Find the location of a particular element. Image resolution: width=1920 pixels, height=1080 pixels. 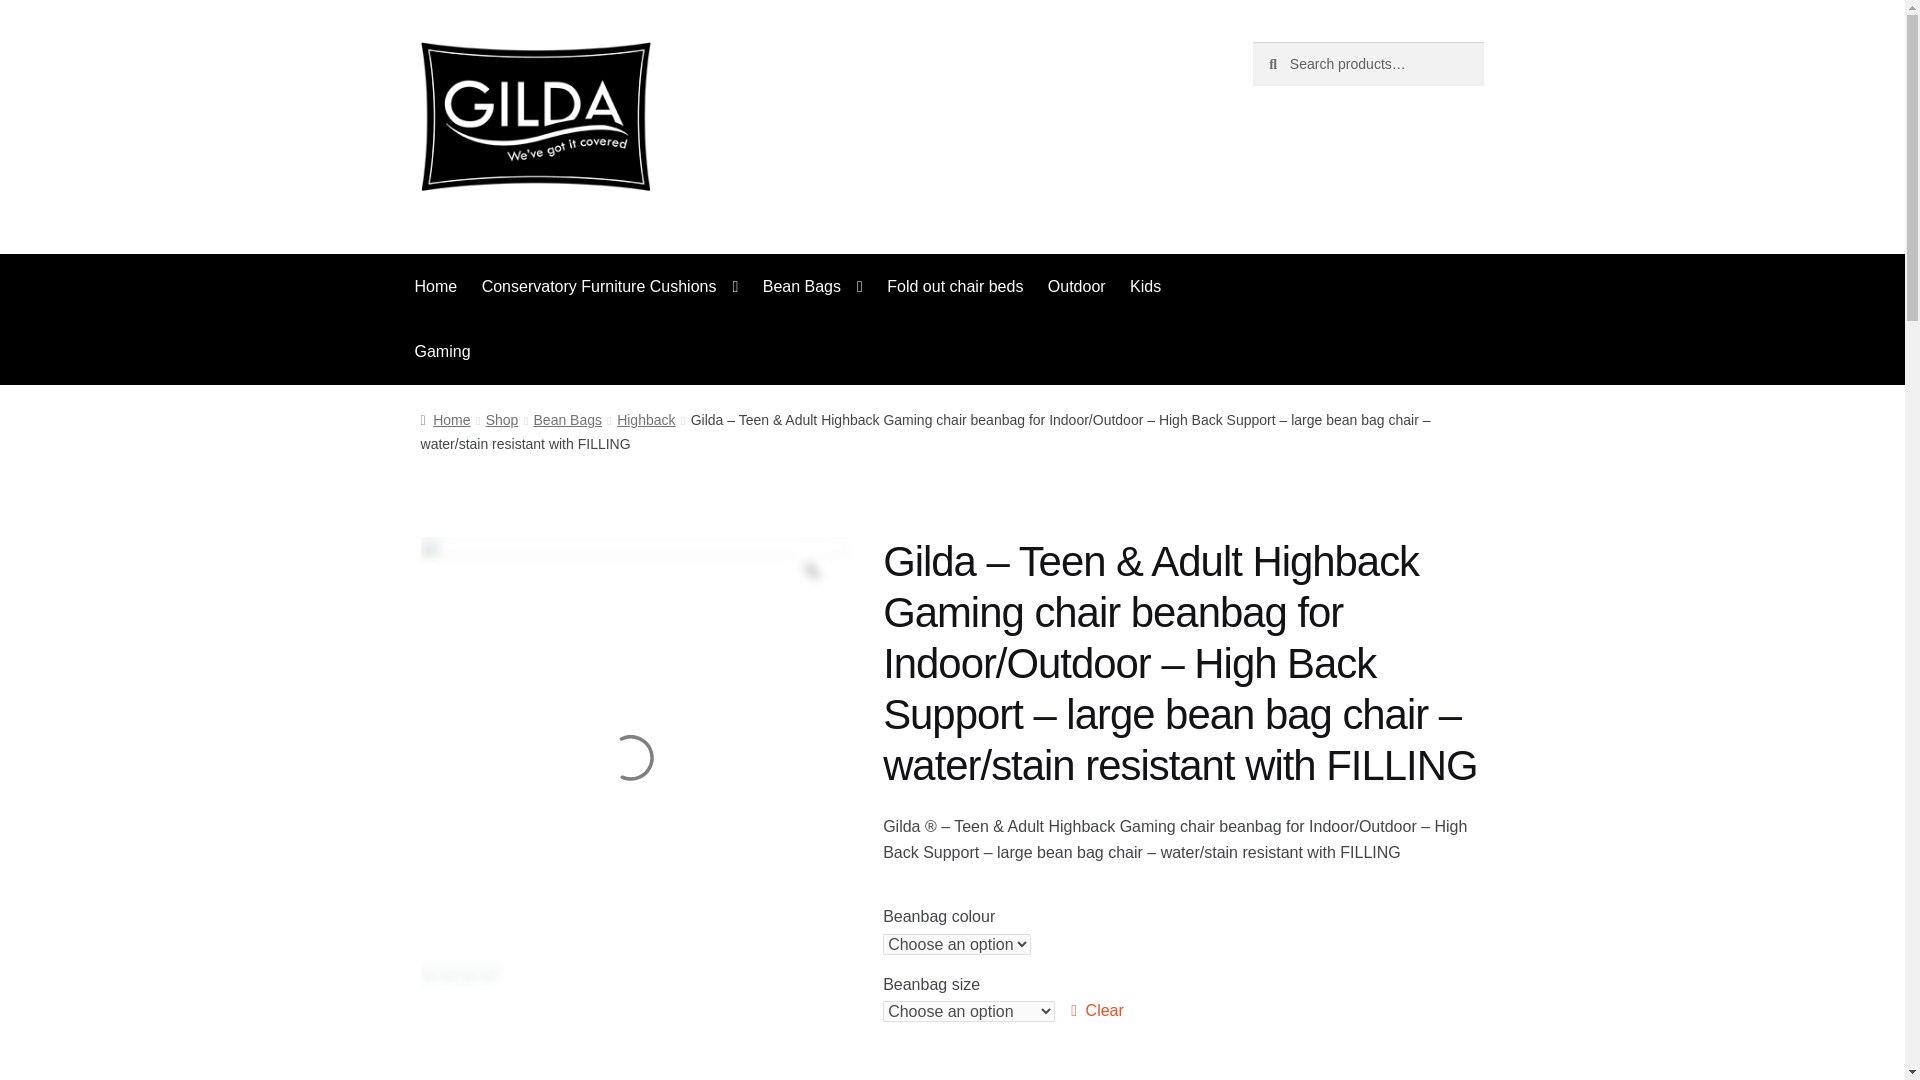

Home is located at coordinates (436, 286).